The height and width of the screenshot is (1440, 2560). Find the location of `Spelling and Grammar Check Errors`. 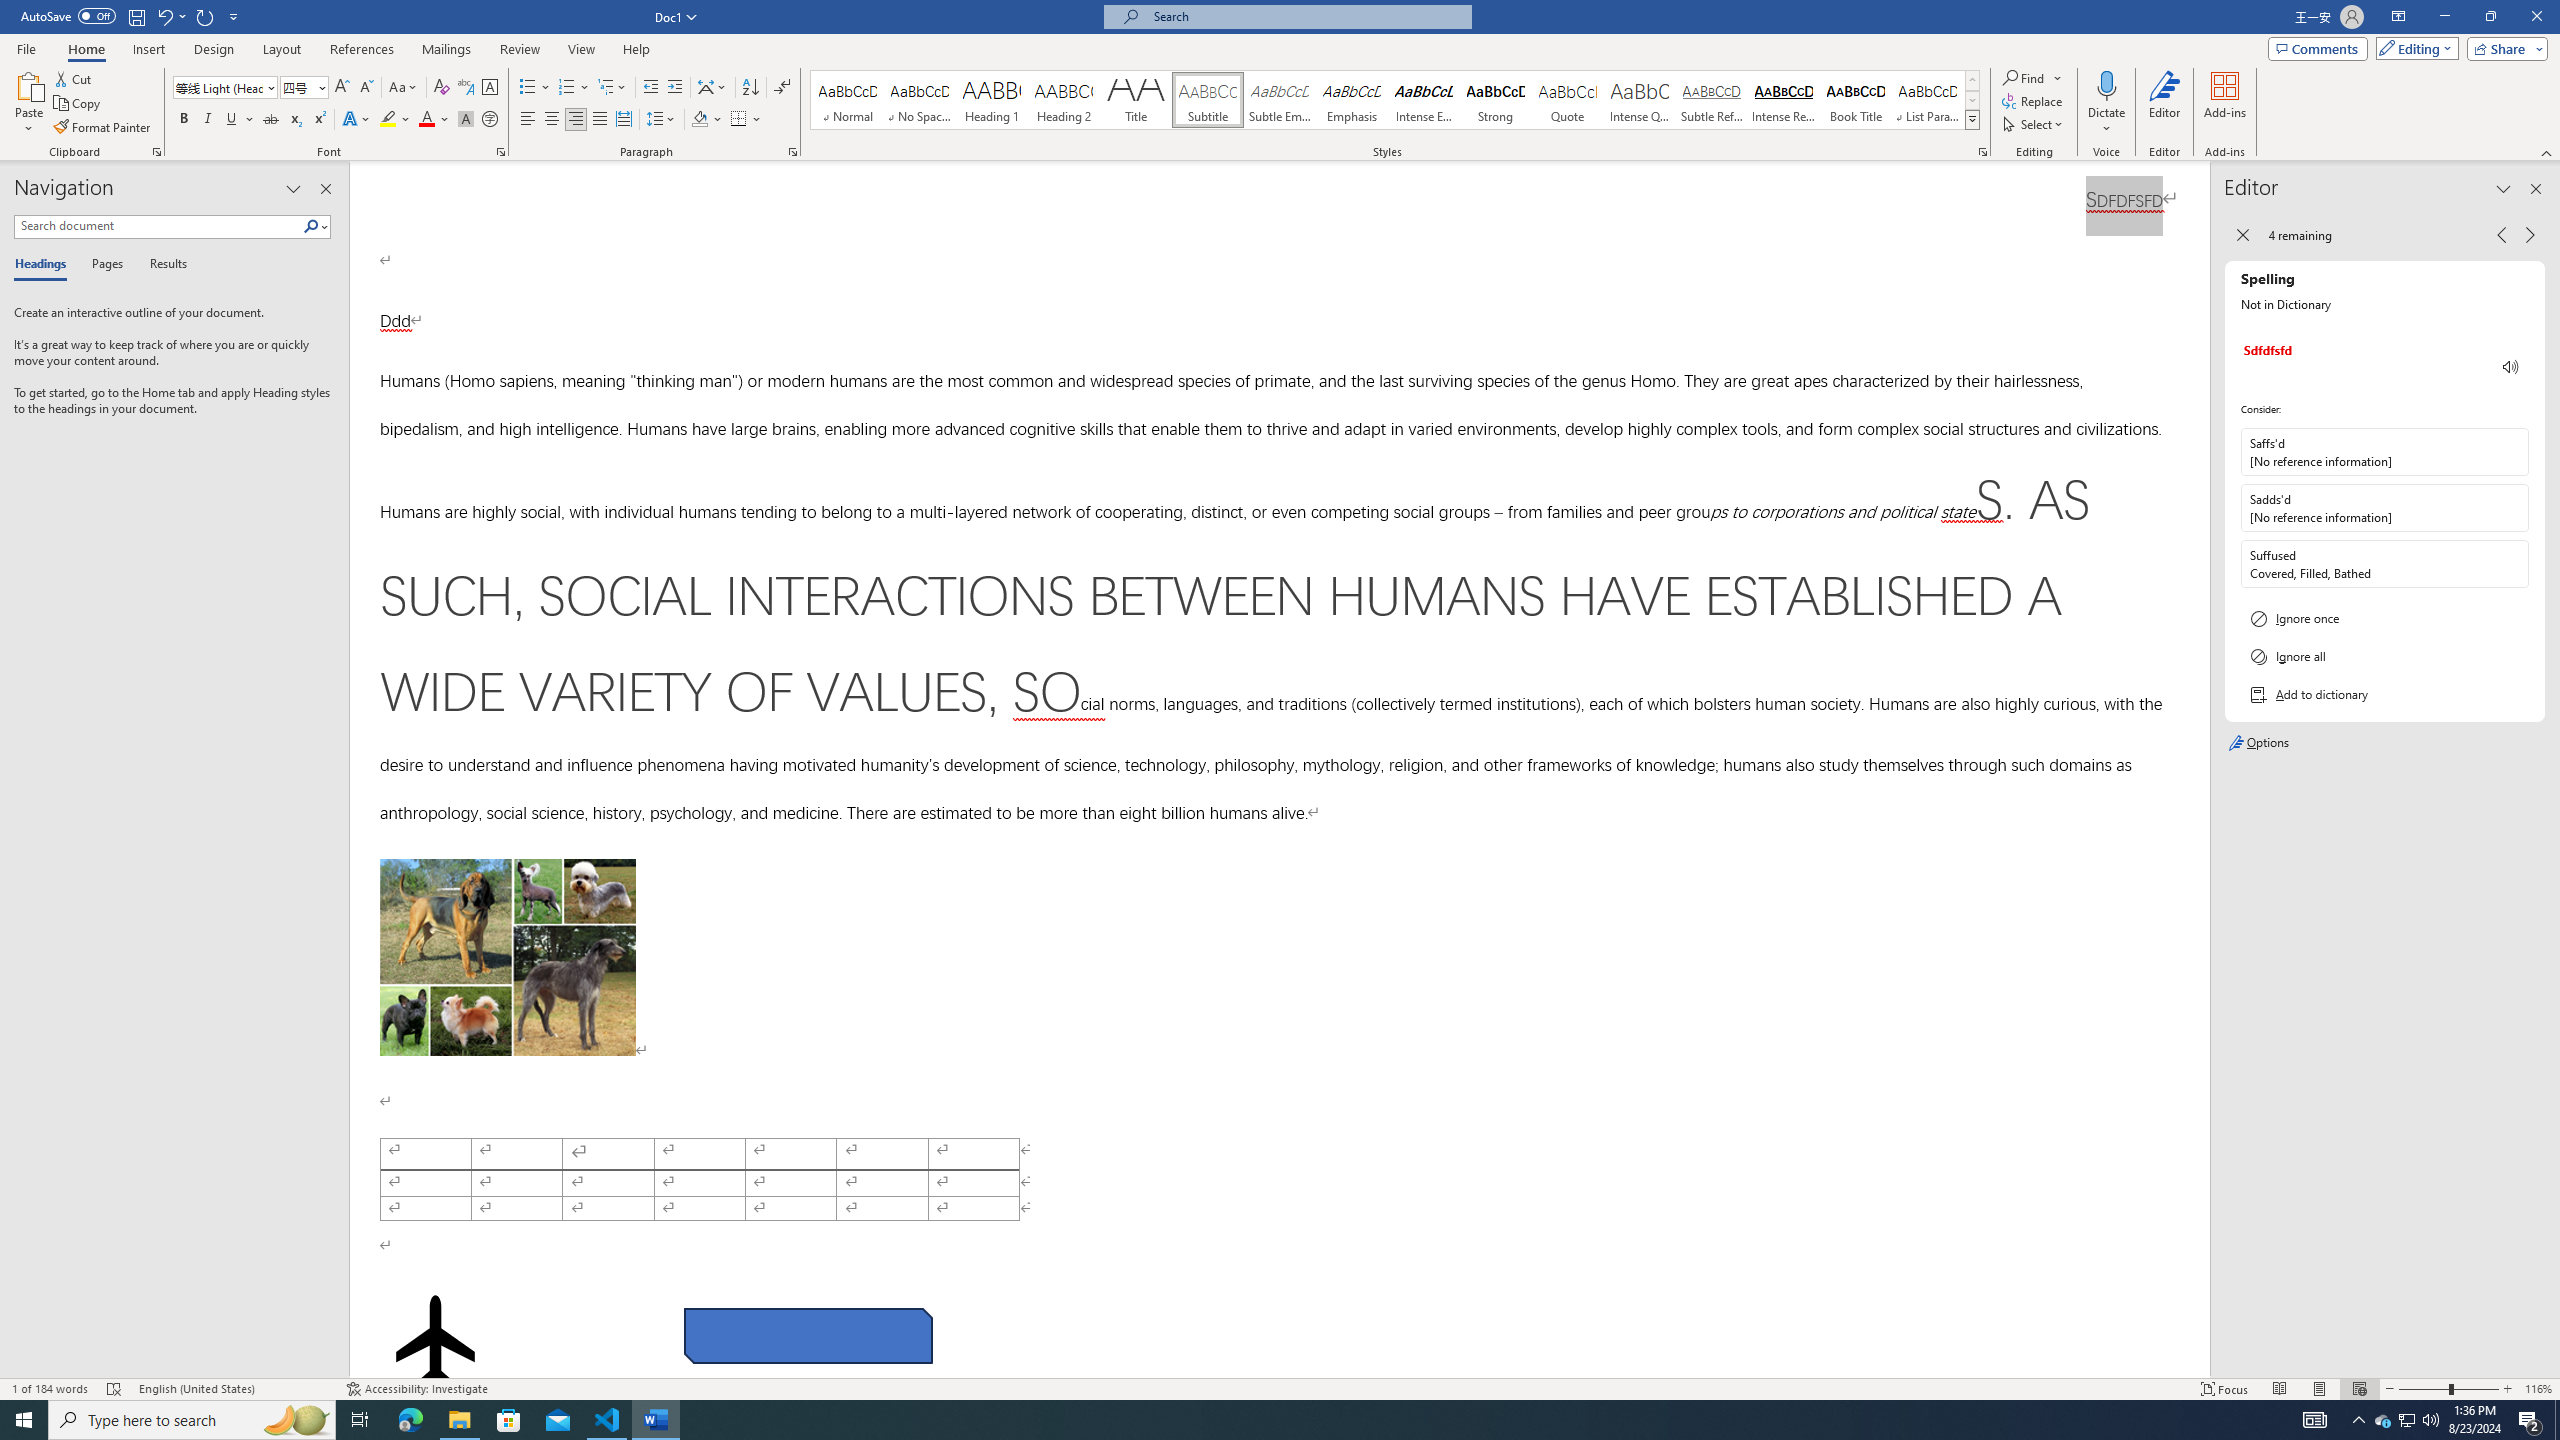

Spelling and Grammar Check Errors is located at coordinates (114, 1389).